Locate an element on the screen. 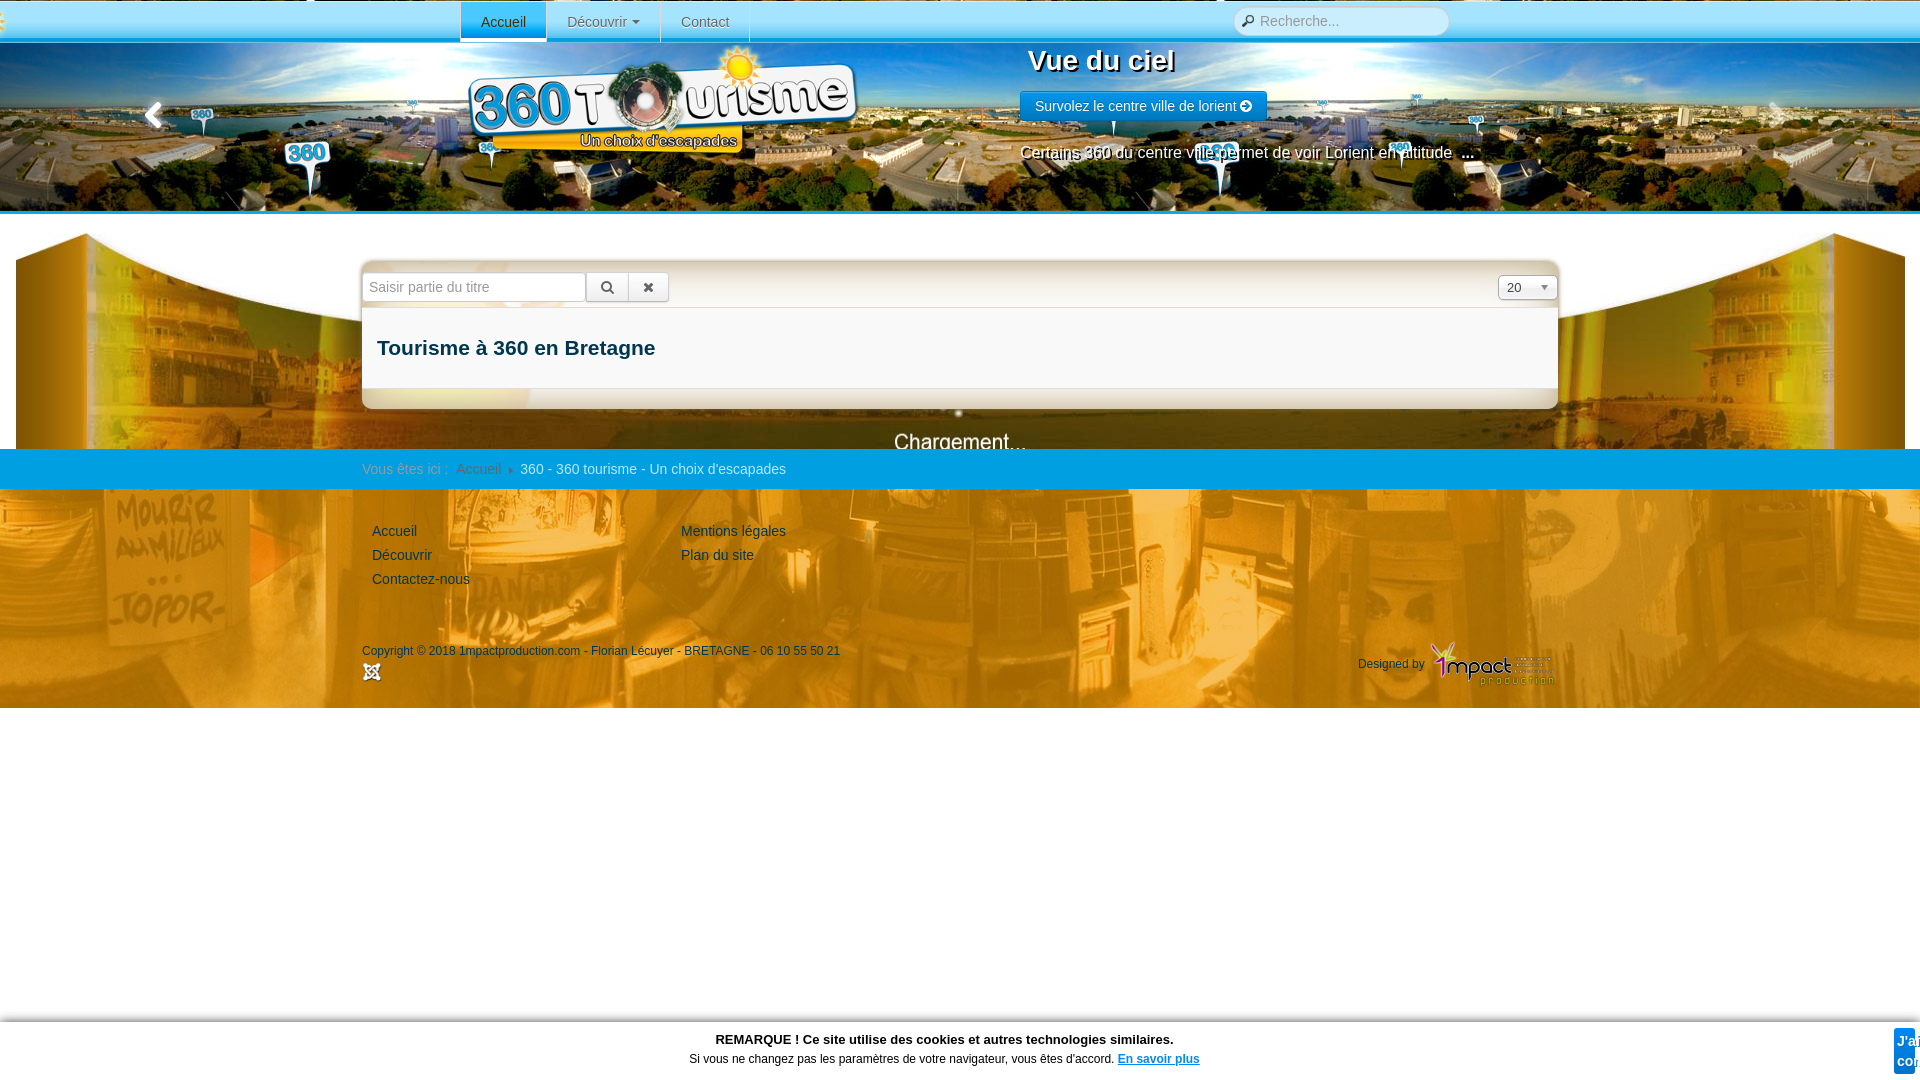  360tourisme.com is located at coordinates (660, 100).